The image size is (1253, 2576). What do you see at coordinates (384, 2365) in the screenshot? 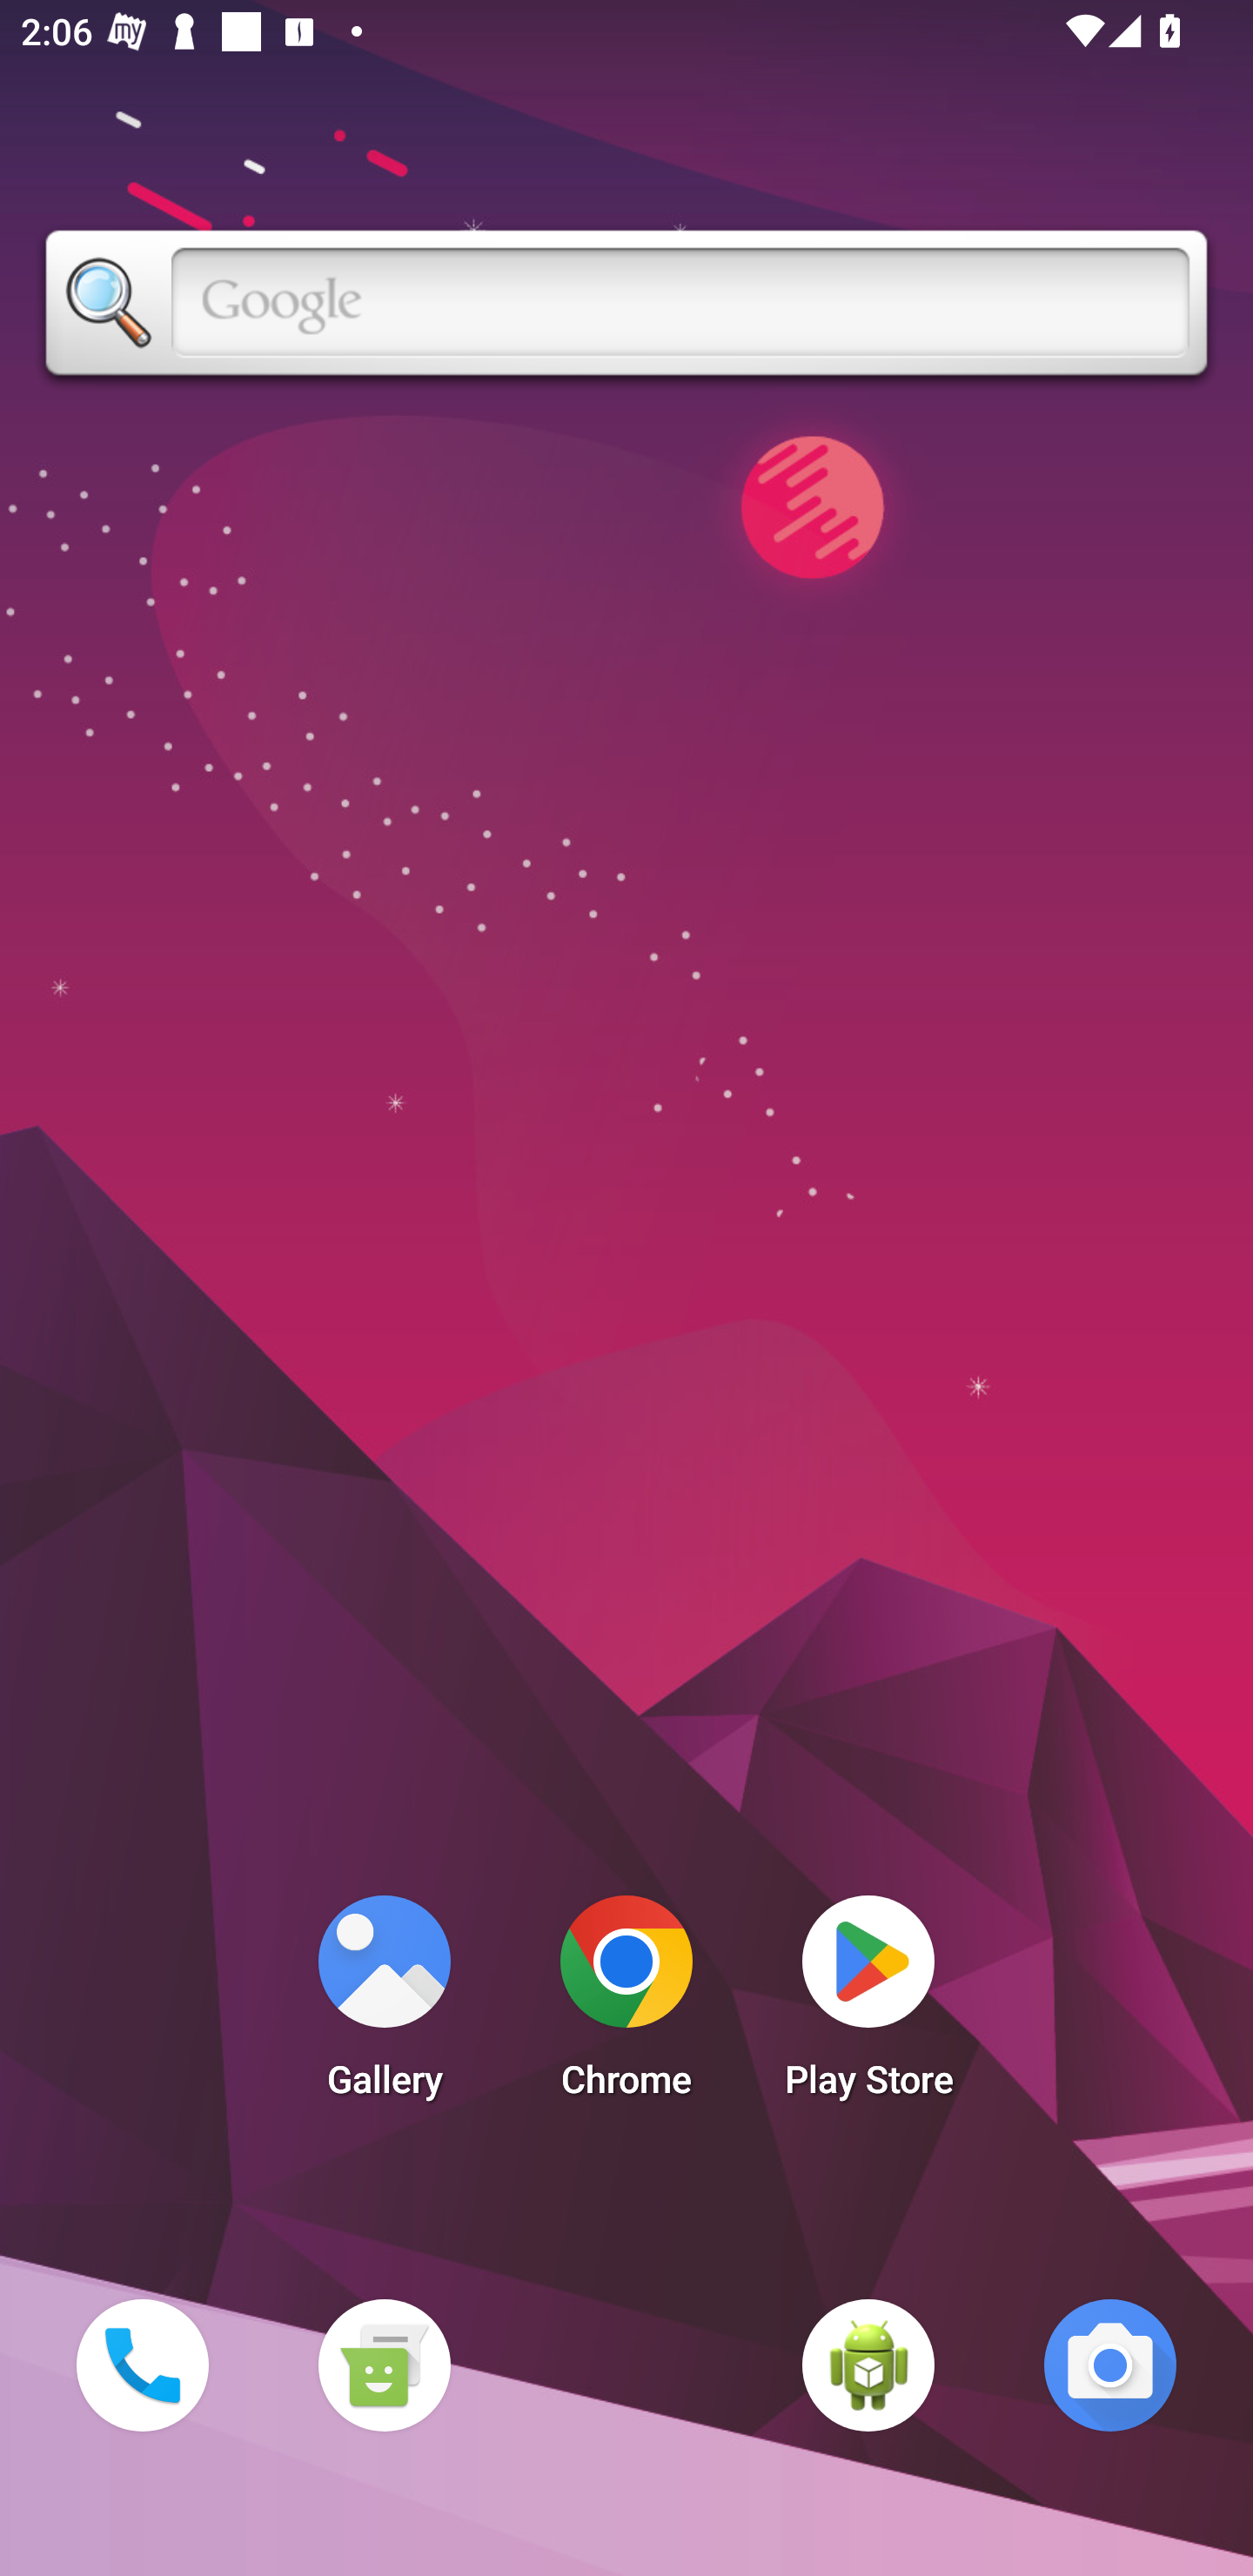
I see `Messaging` at bounding box center [384, 2365].